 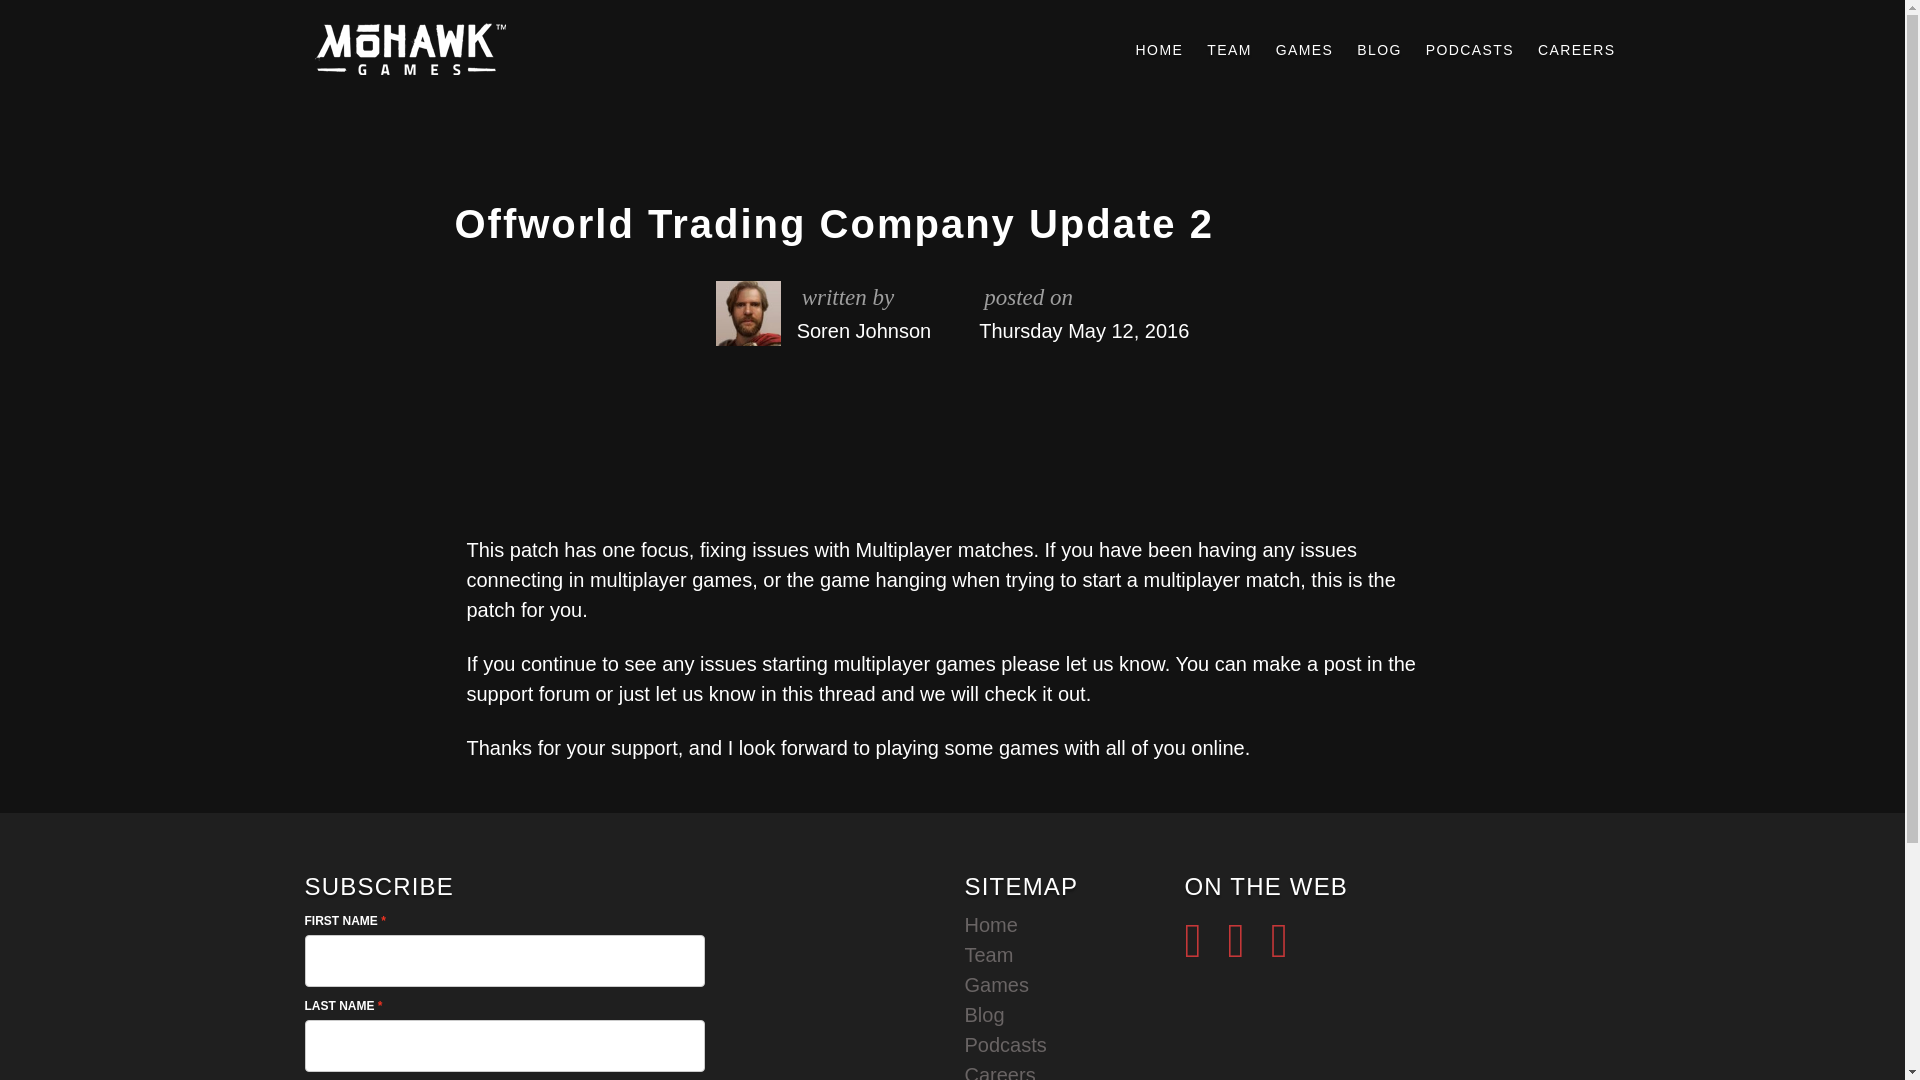 What do you see at coordinates (1160, 50) in the screenshot?
I see `HOME` at bounding box center [1160, 50].